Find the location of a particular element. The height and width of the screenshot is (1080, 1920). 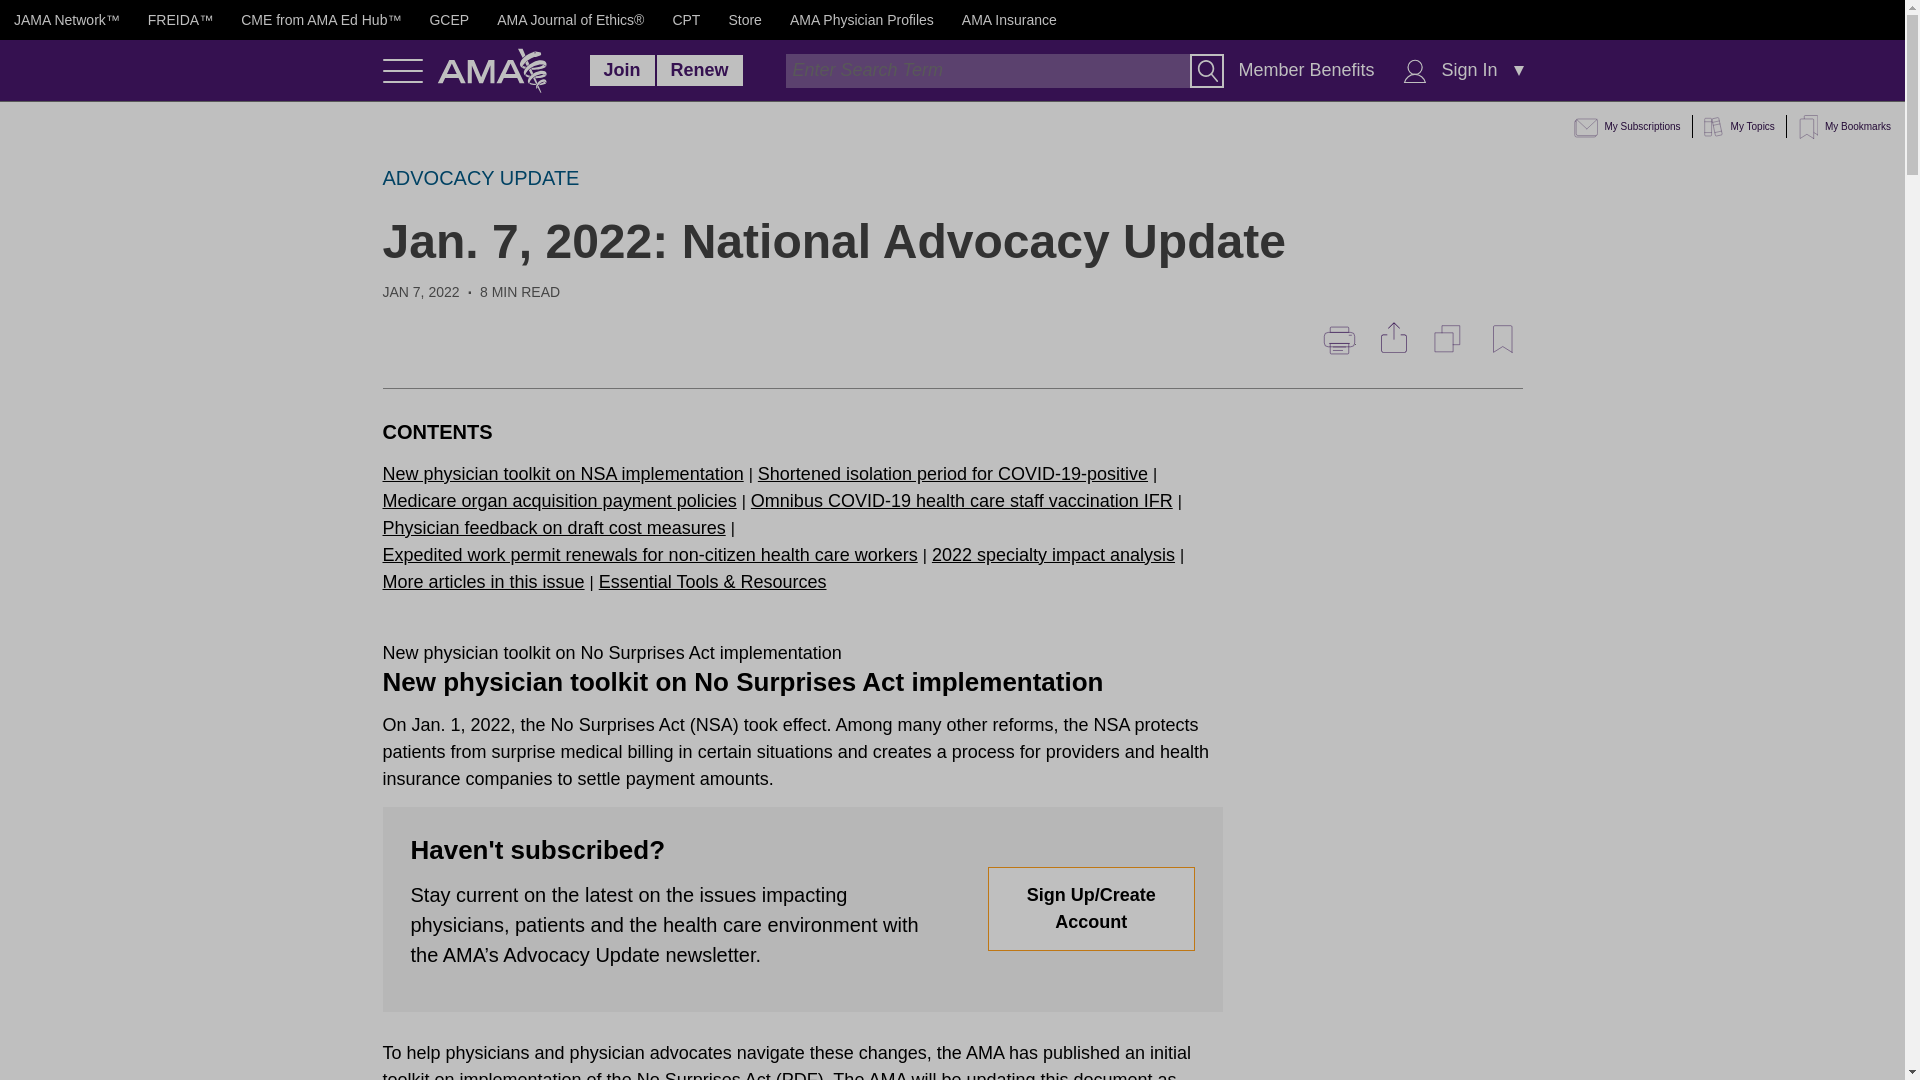

Store is located at coordinates (744, 20).